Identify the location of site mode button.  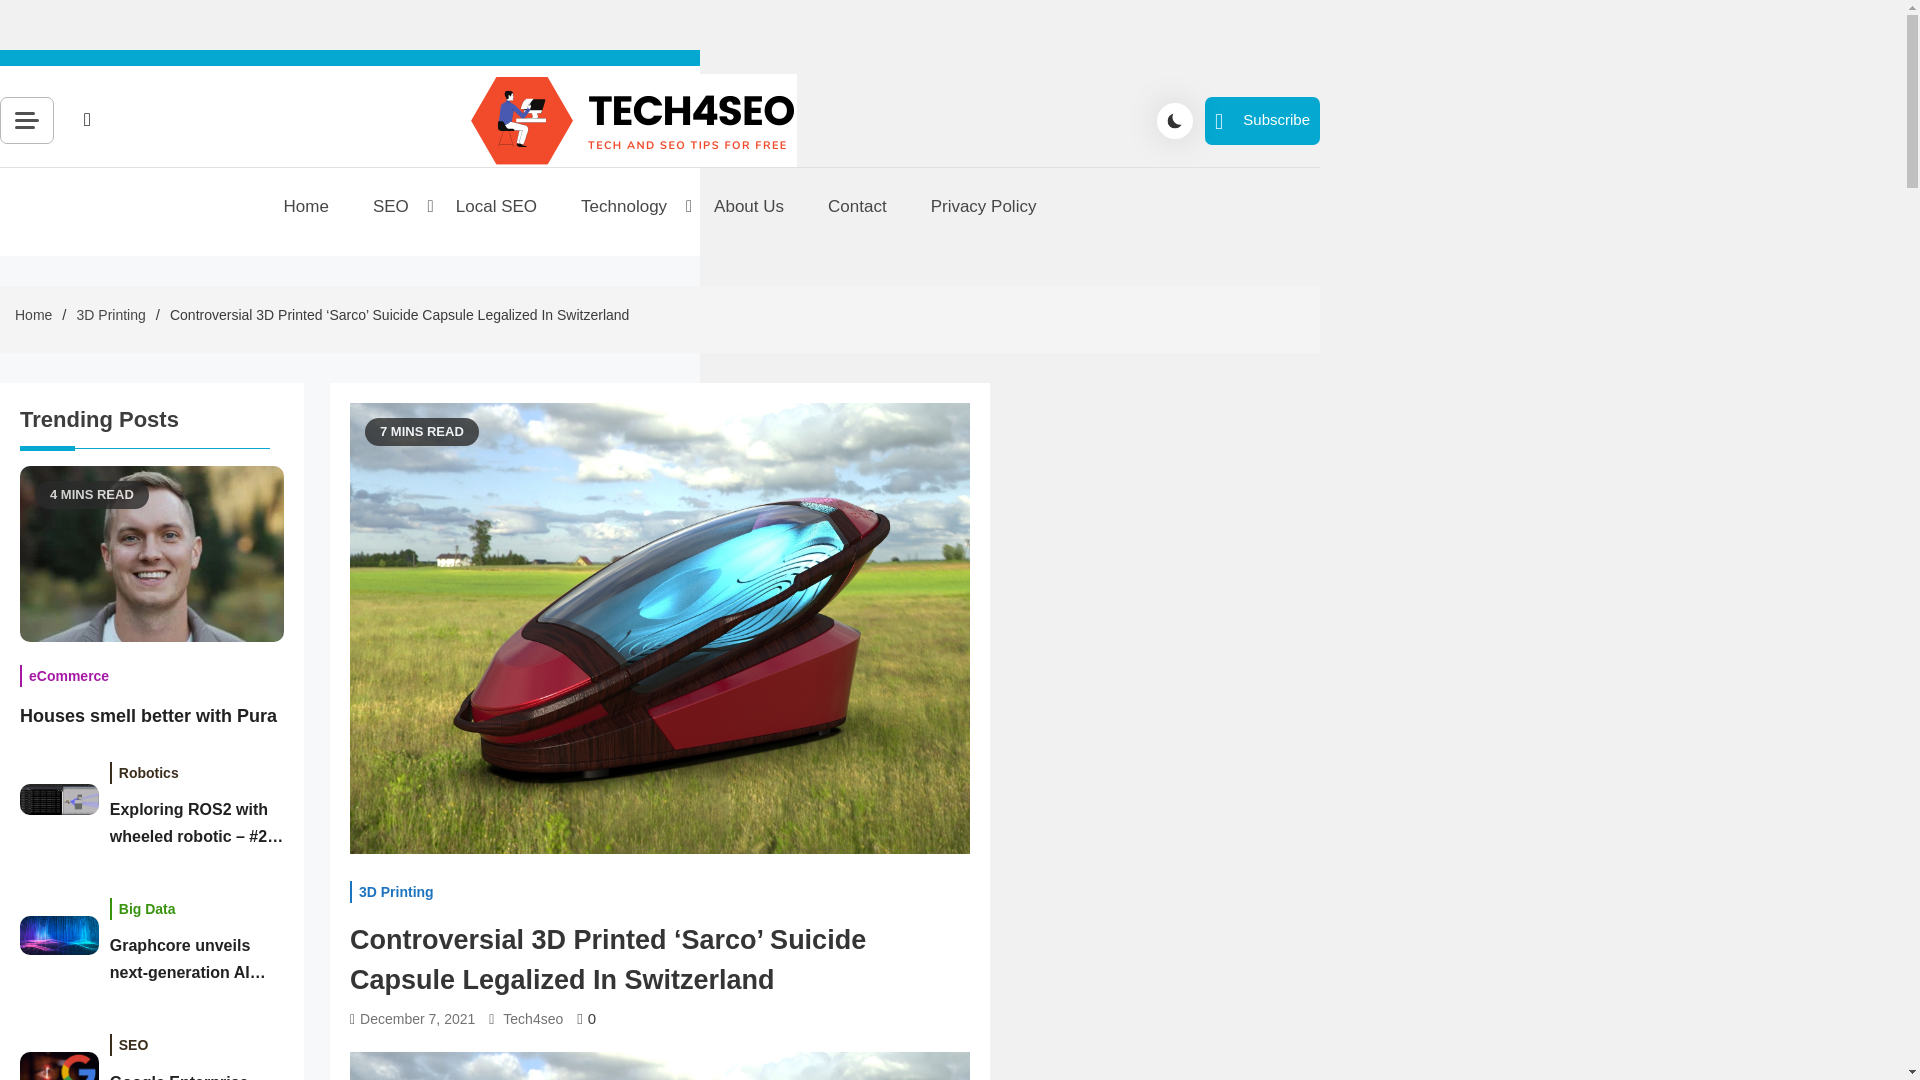
(1174, 120).